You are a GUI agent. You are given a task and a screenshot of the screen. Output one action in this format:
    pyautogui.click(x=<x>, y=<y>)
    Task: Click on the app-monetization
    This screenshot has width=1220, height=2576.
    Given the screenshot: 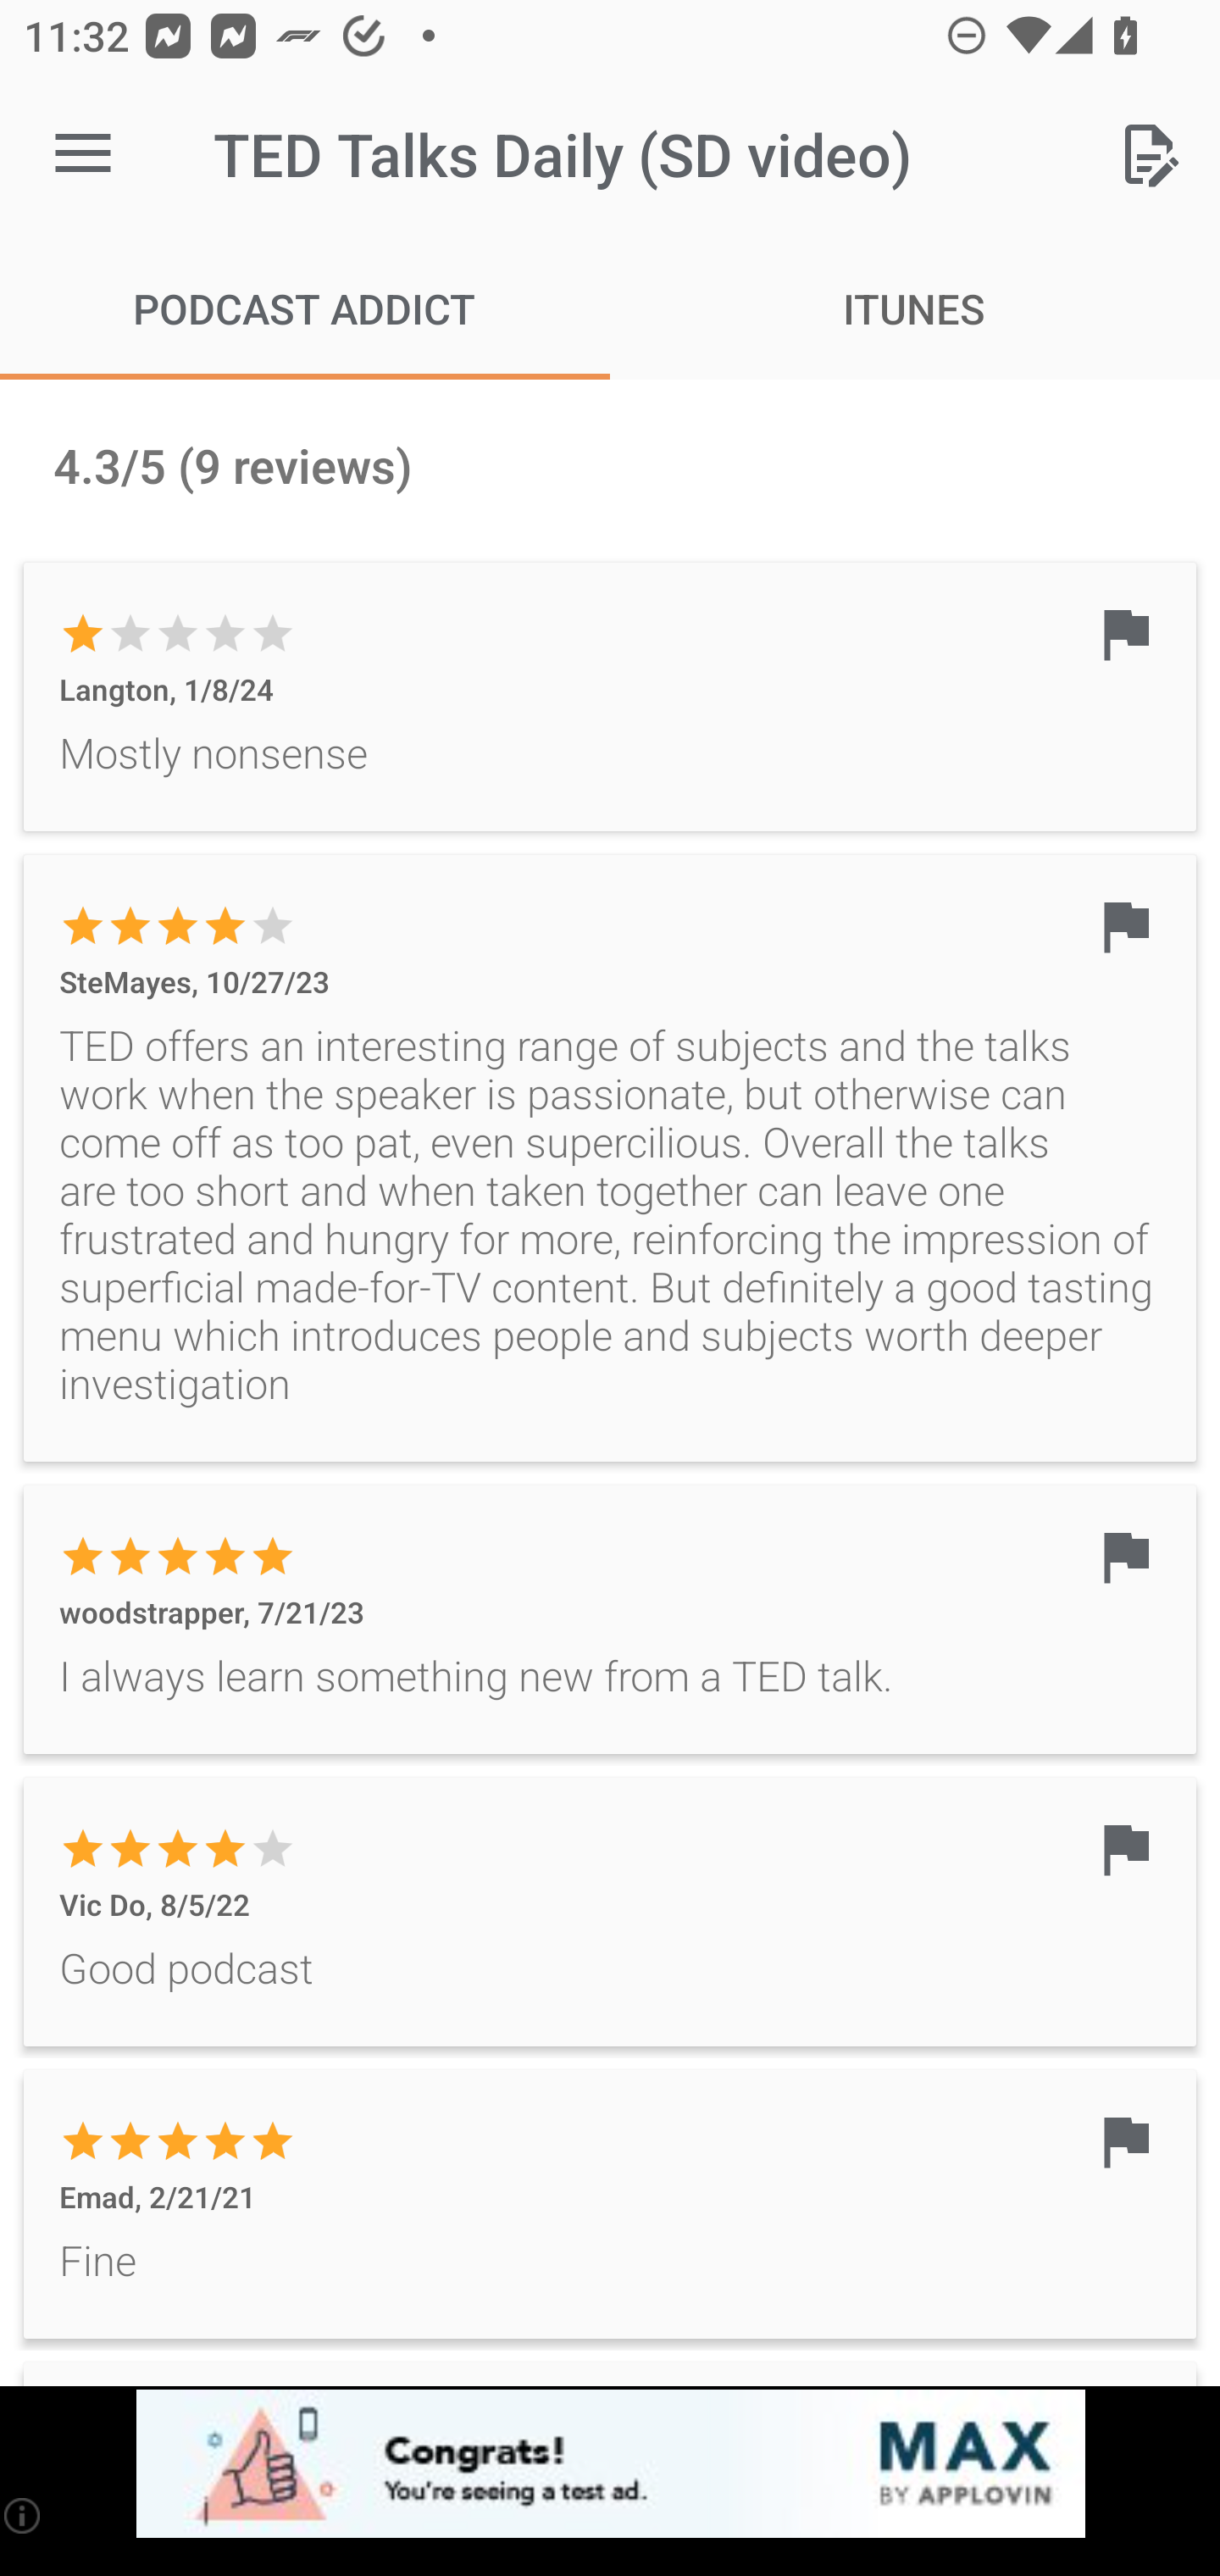 What is the action you would take?
    pyautogui.click(x=610, y=2465)
    